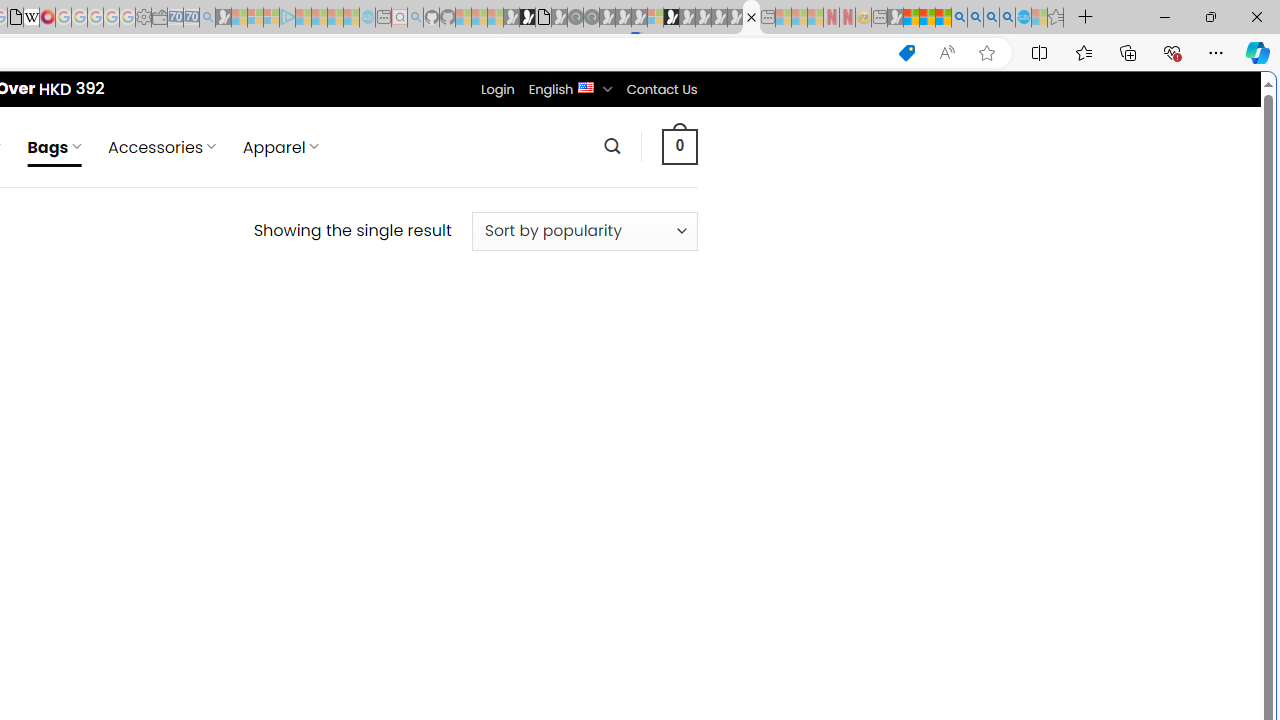  What do you see at coordinates (160, 18) in the screenshot?
I see `Wallet - Sleeping` at bounding box center [160, 18].